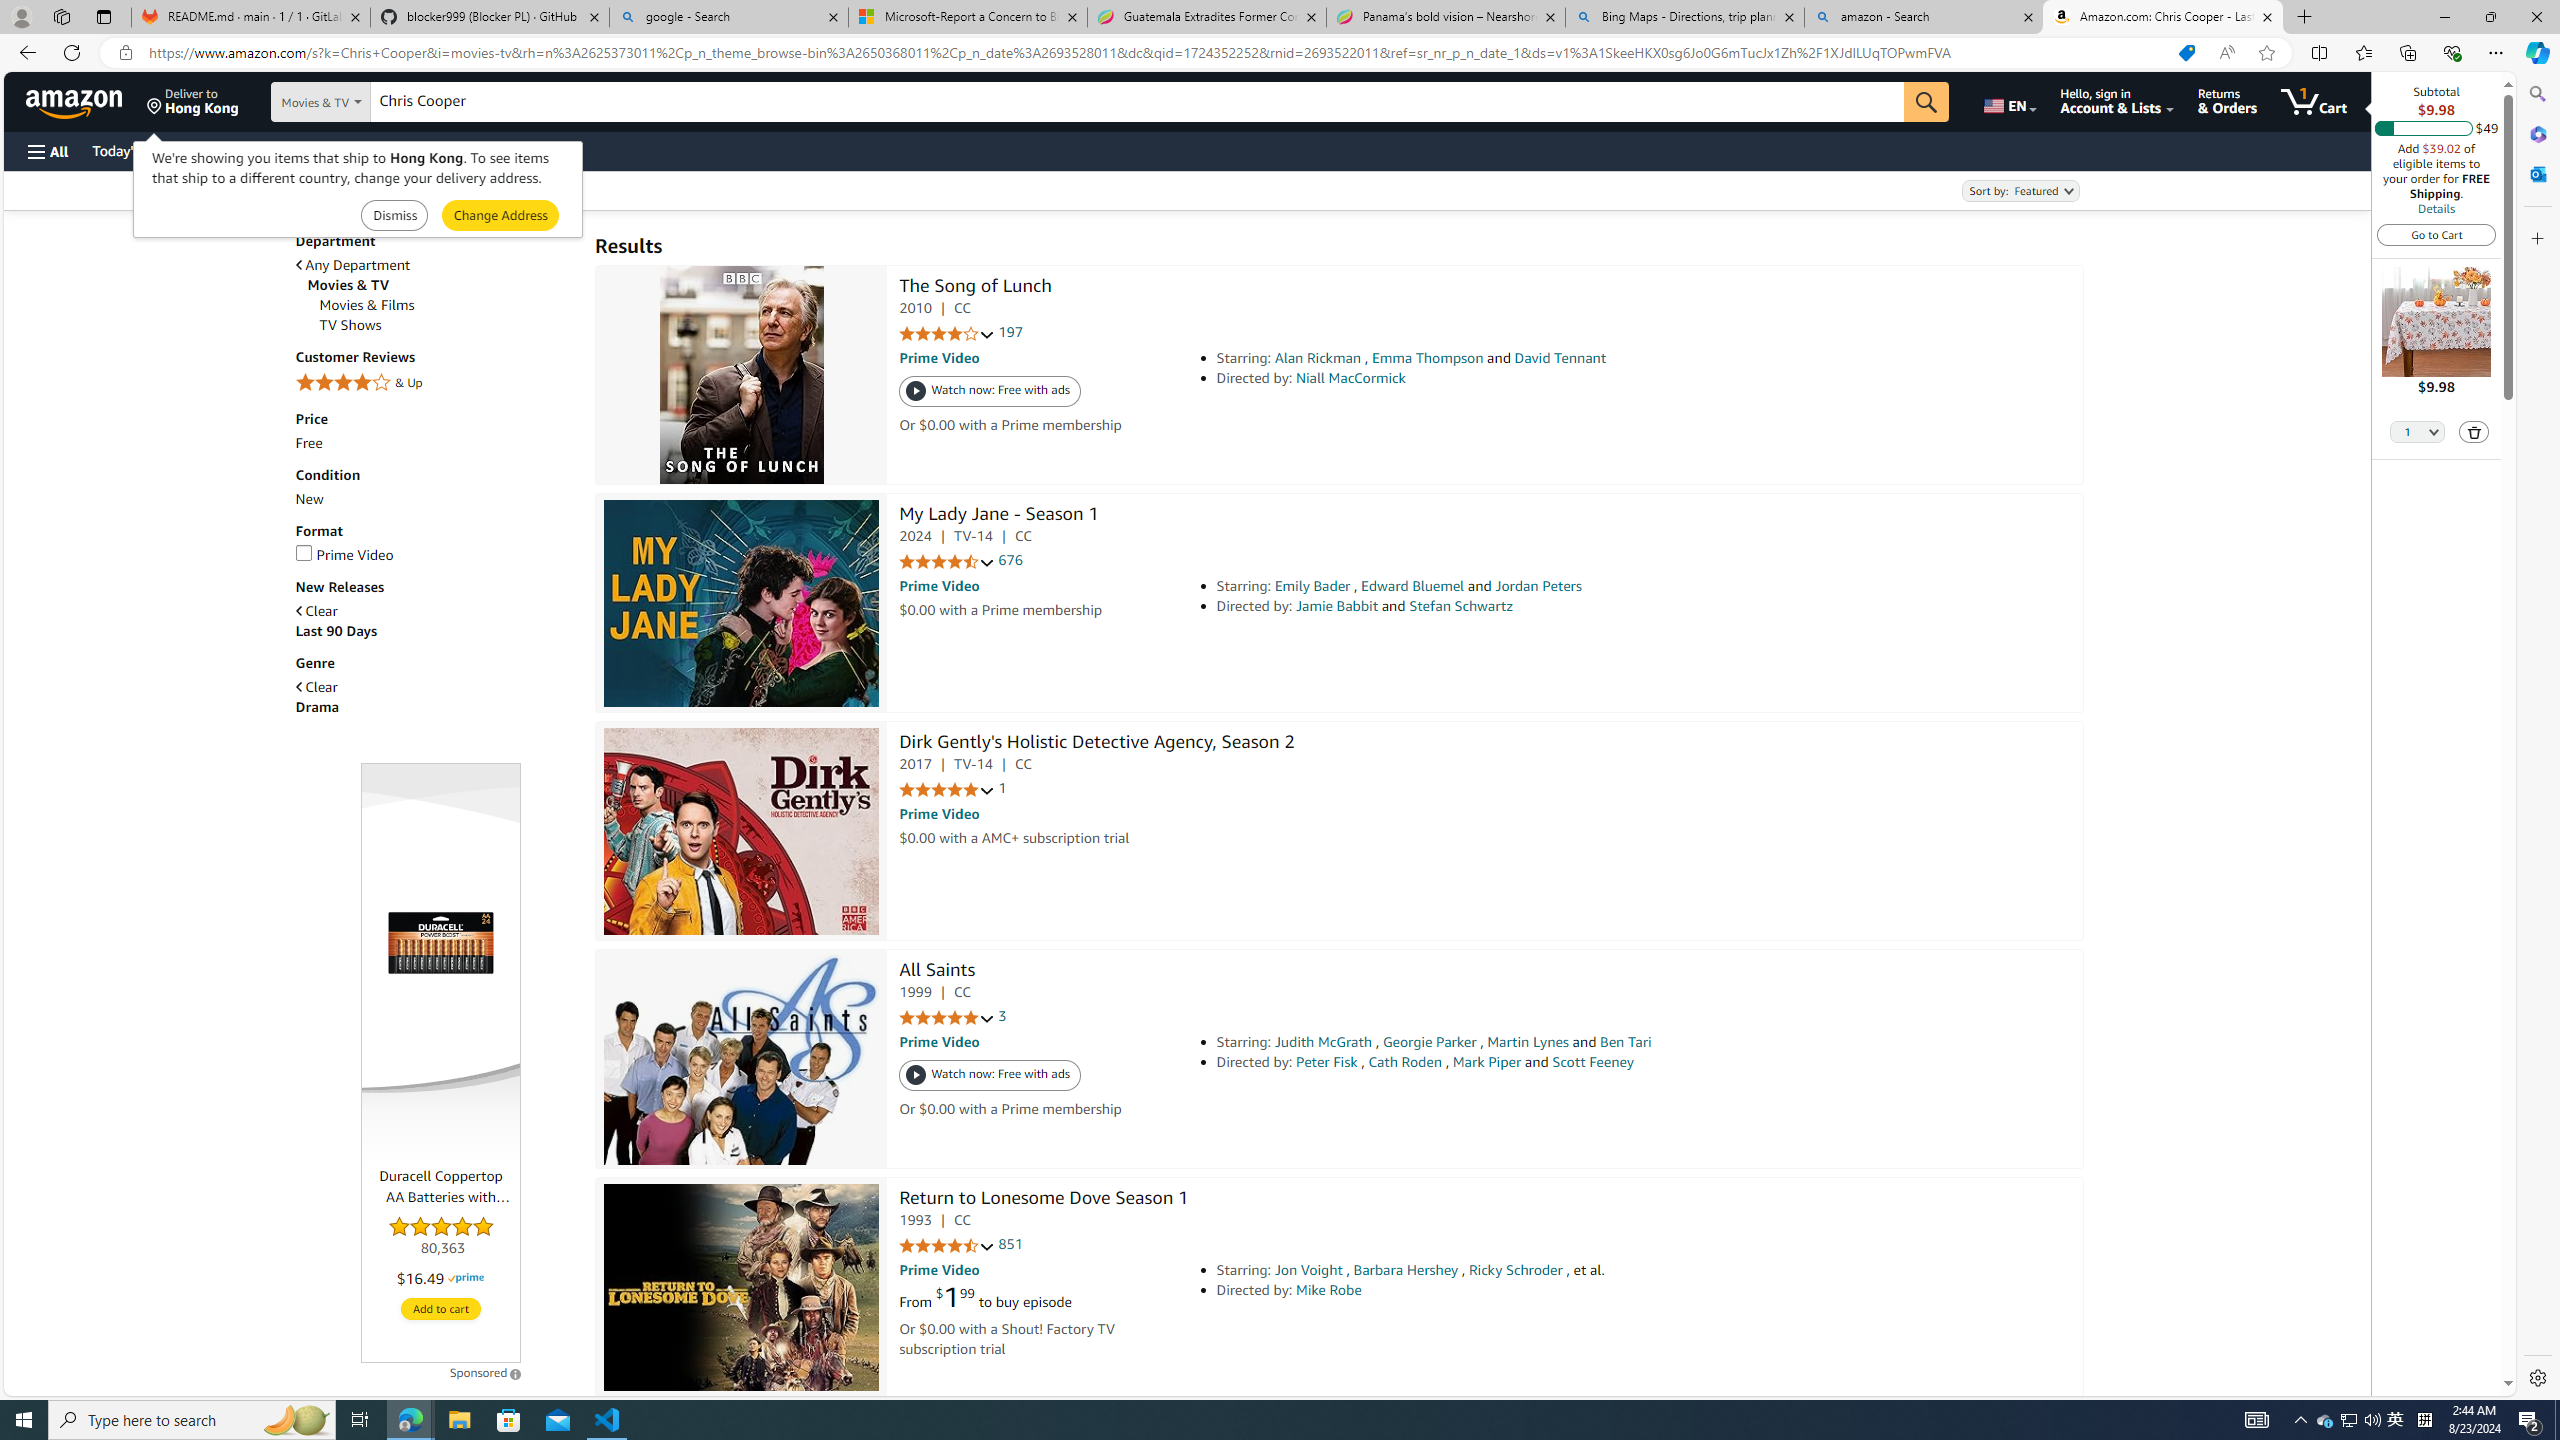 The image size is (2560, 1440). Describe the element at coordinates (1460, 606) in the screenshot. I see `Stefan Schwartz` at that location.